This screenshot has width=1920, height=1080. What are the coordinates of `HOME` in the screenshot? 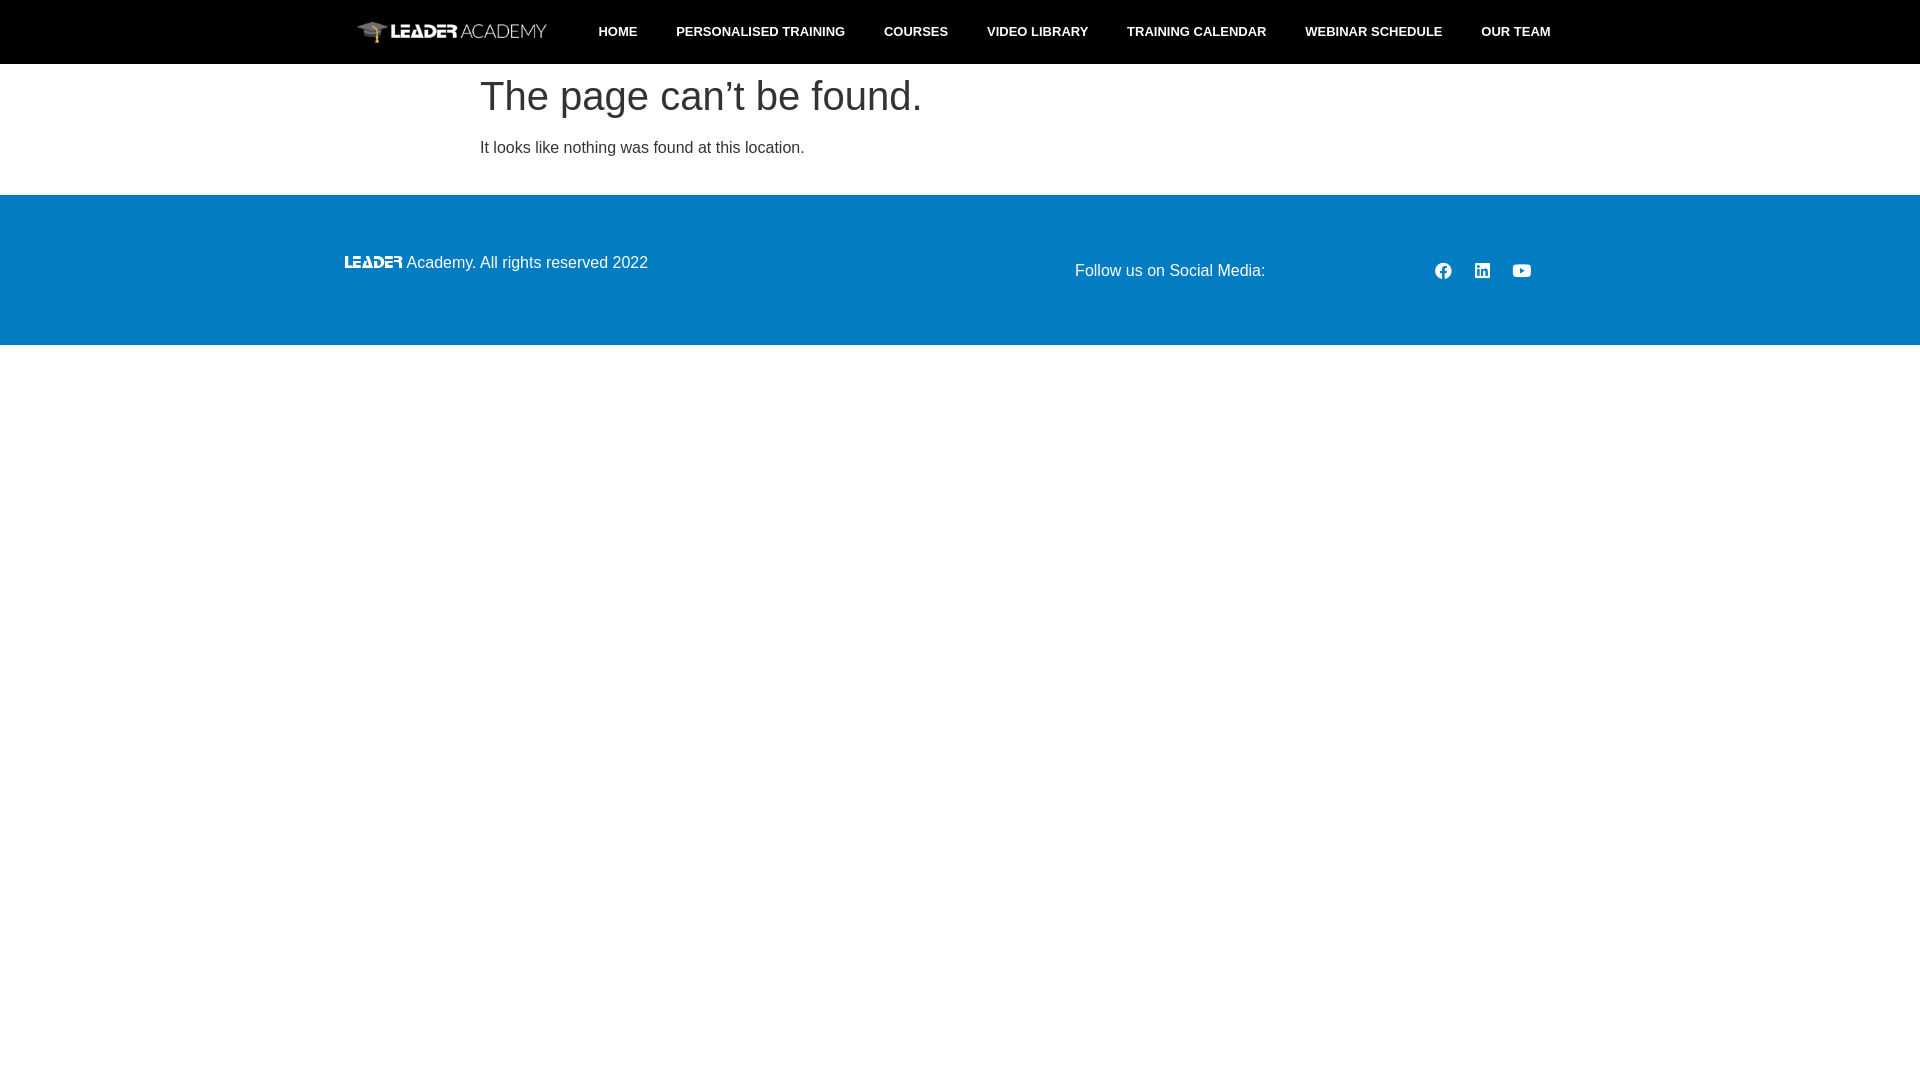 It's located at (618, 32).